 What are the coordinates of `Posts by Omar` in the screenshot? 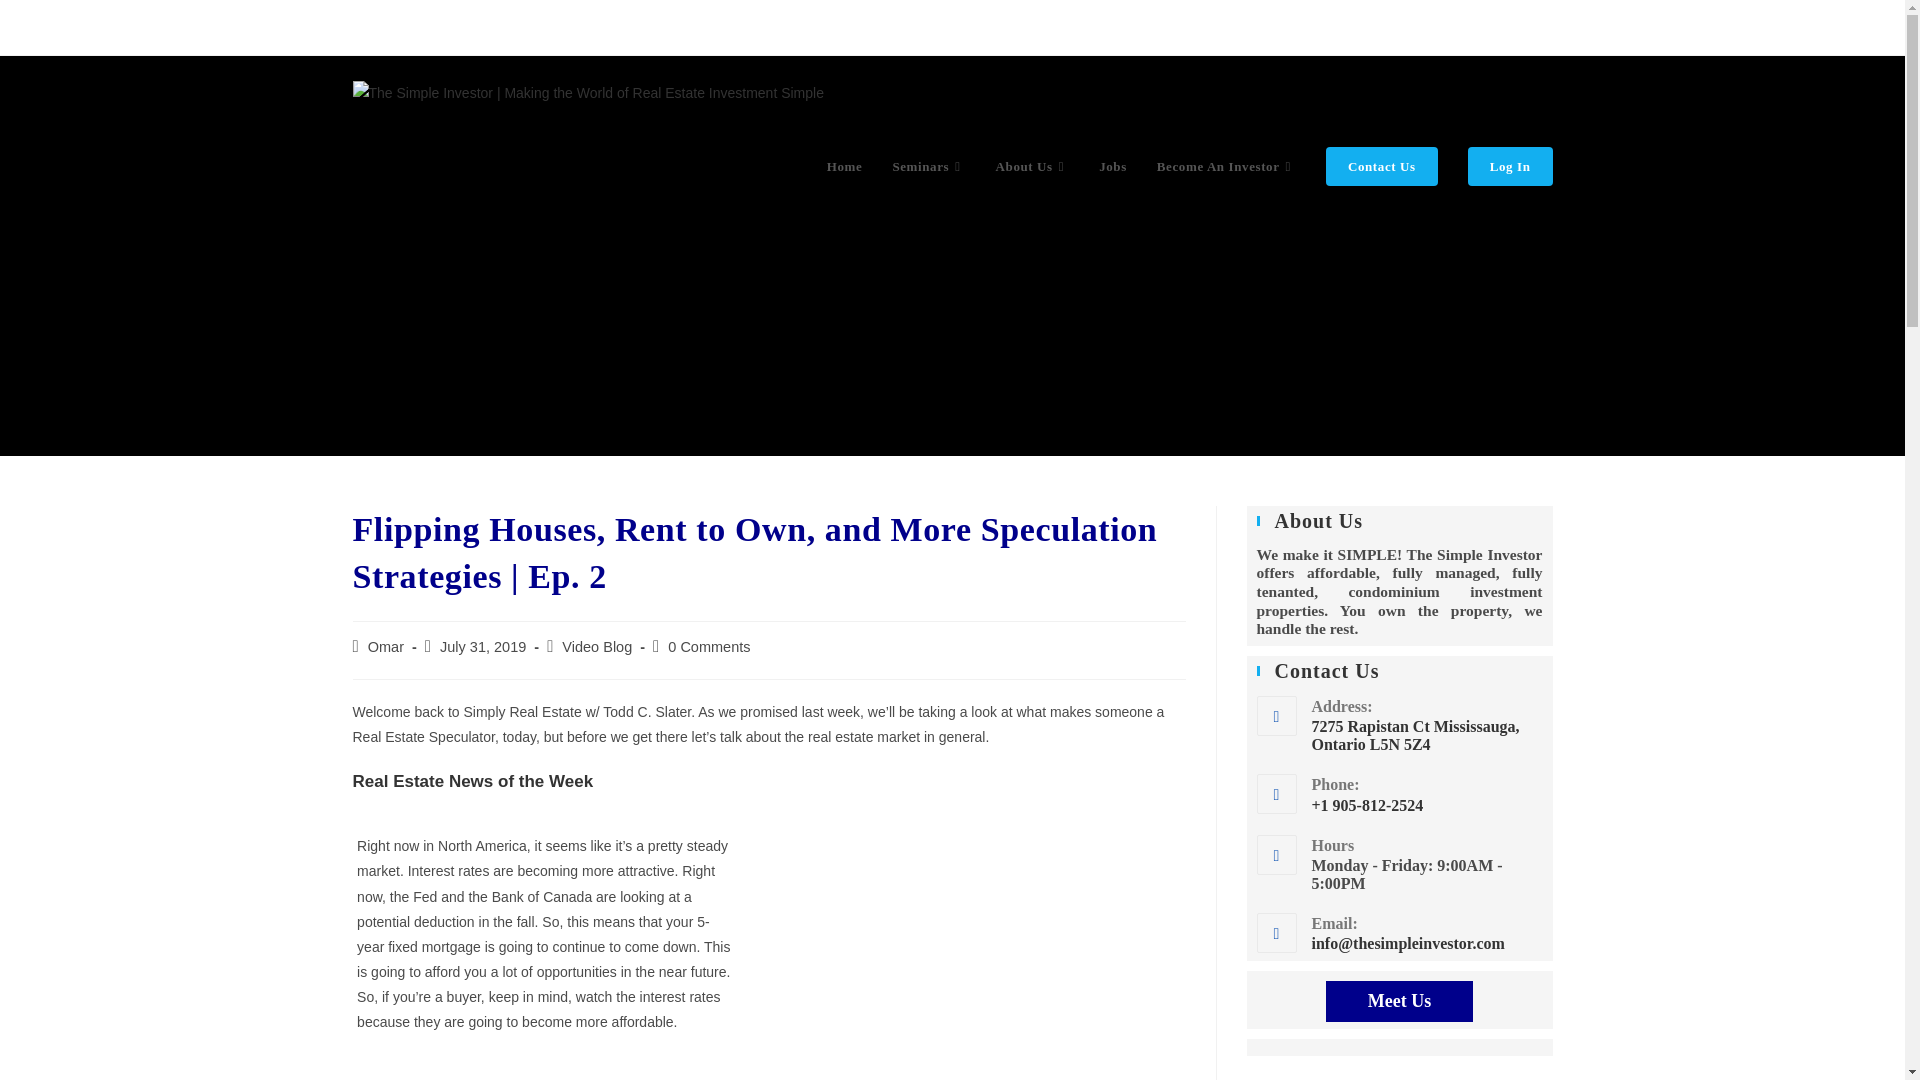 It's located at (386, 646).